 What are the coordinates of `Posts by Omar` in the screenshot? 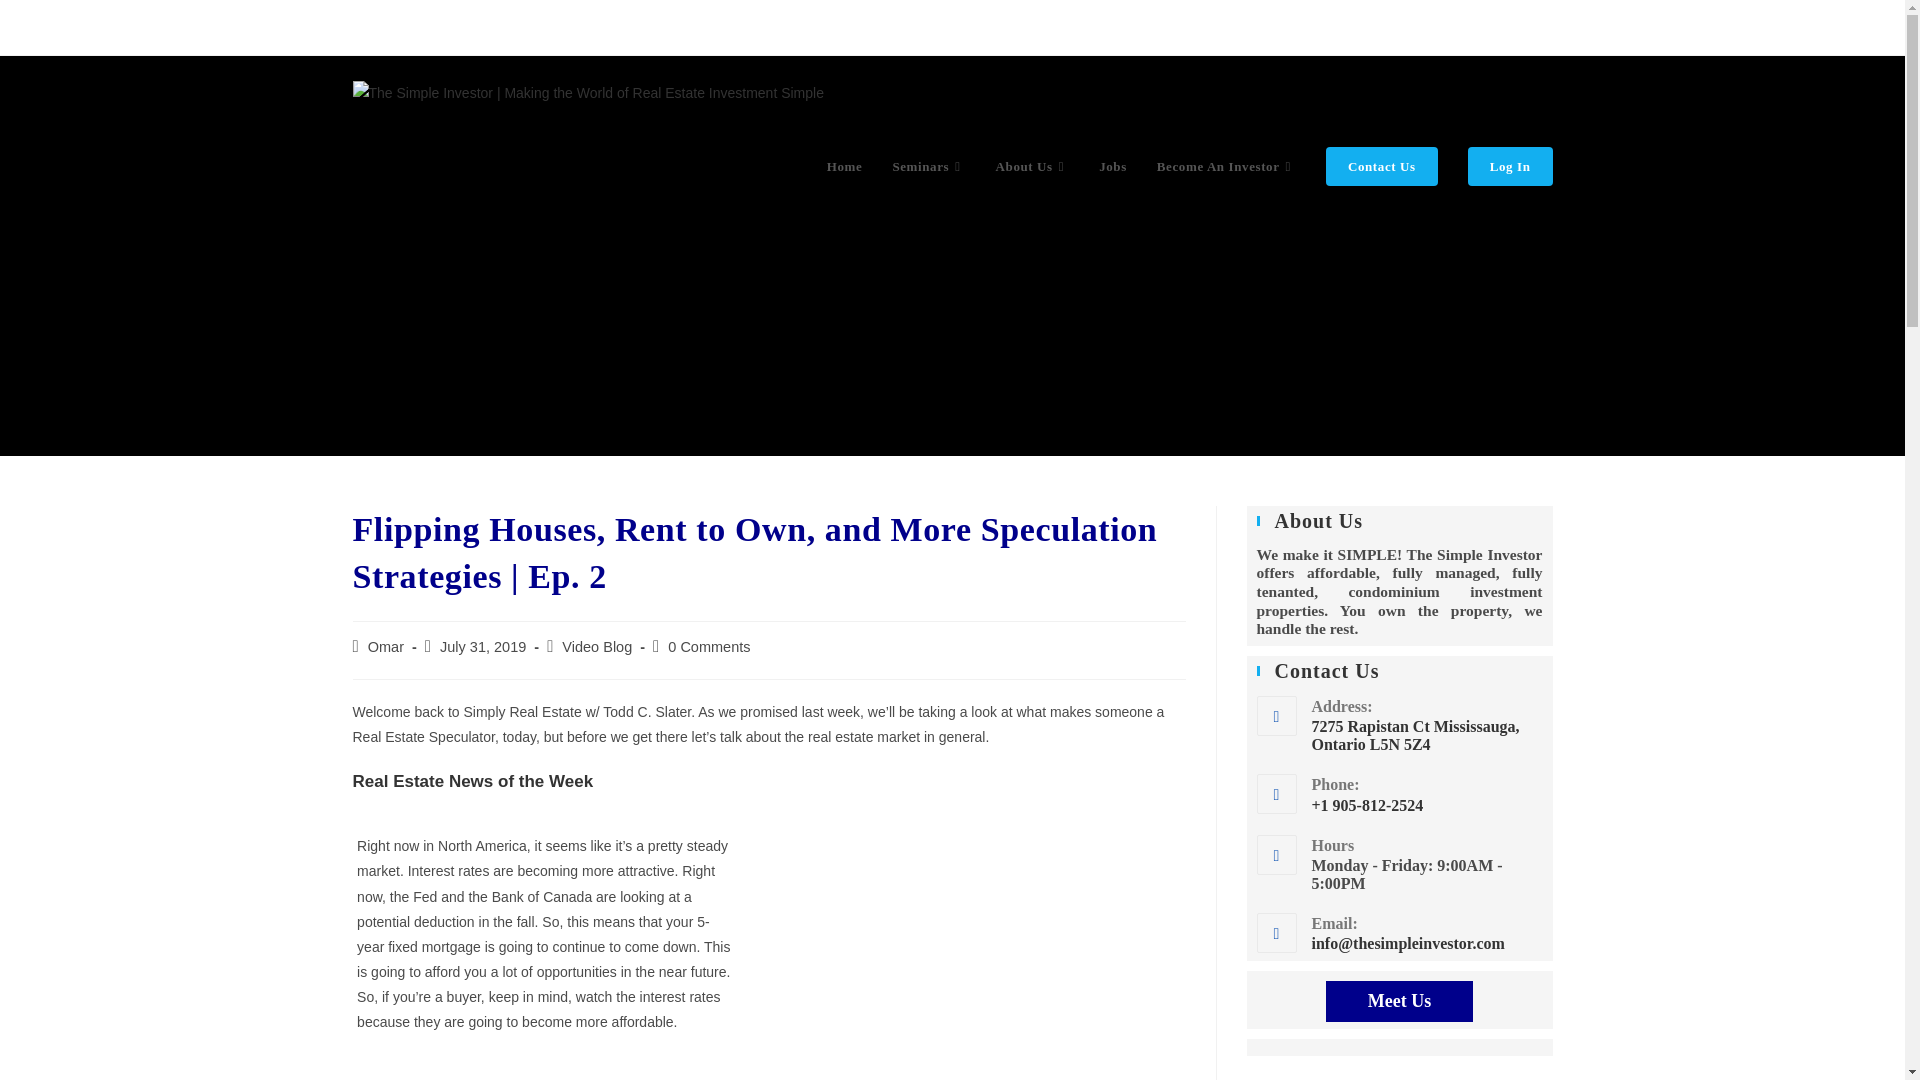 It's located at (386, 646).